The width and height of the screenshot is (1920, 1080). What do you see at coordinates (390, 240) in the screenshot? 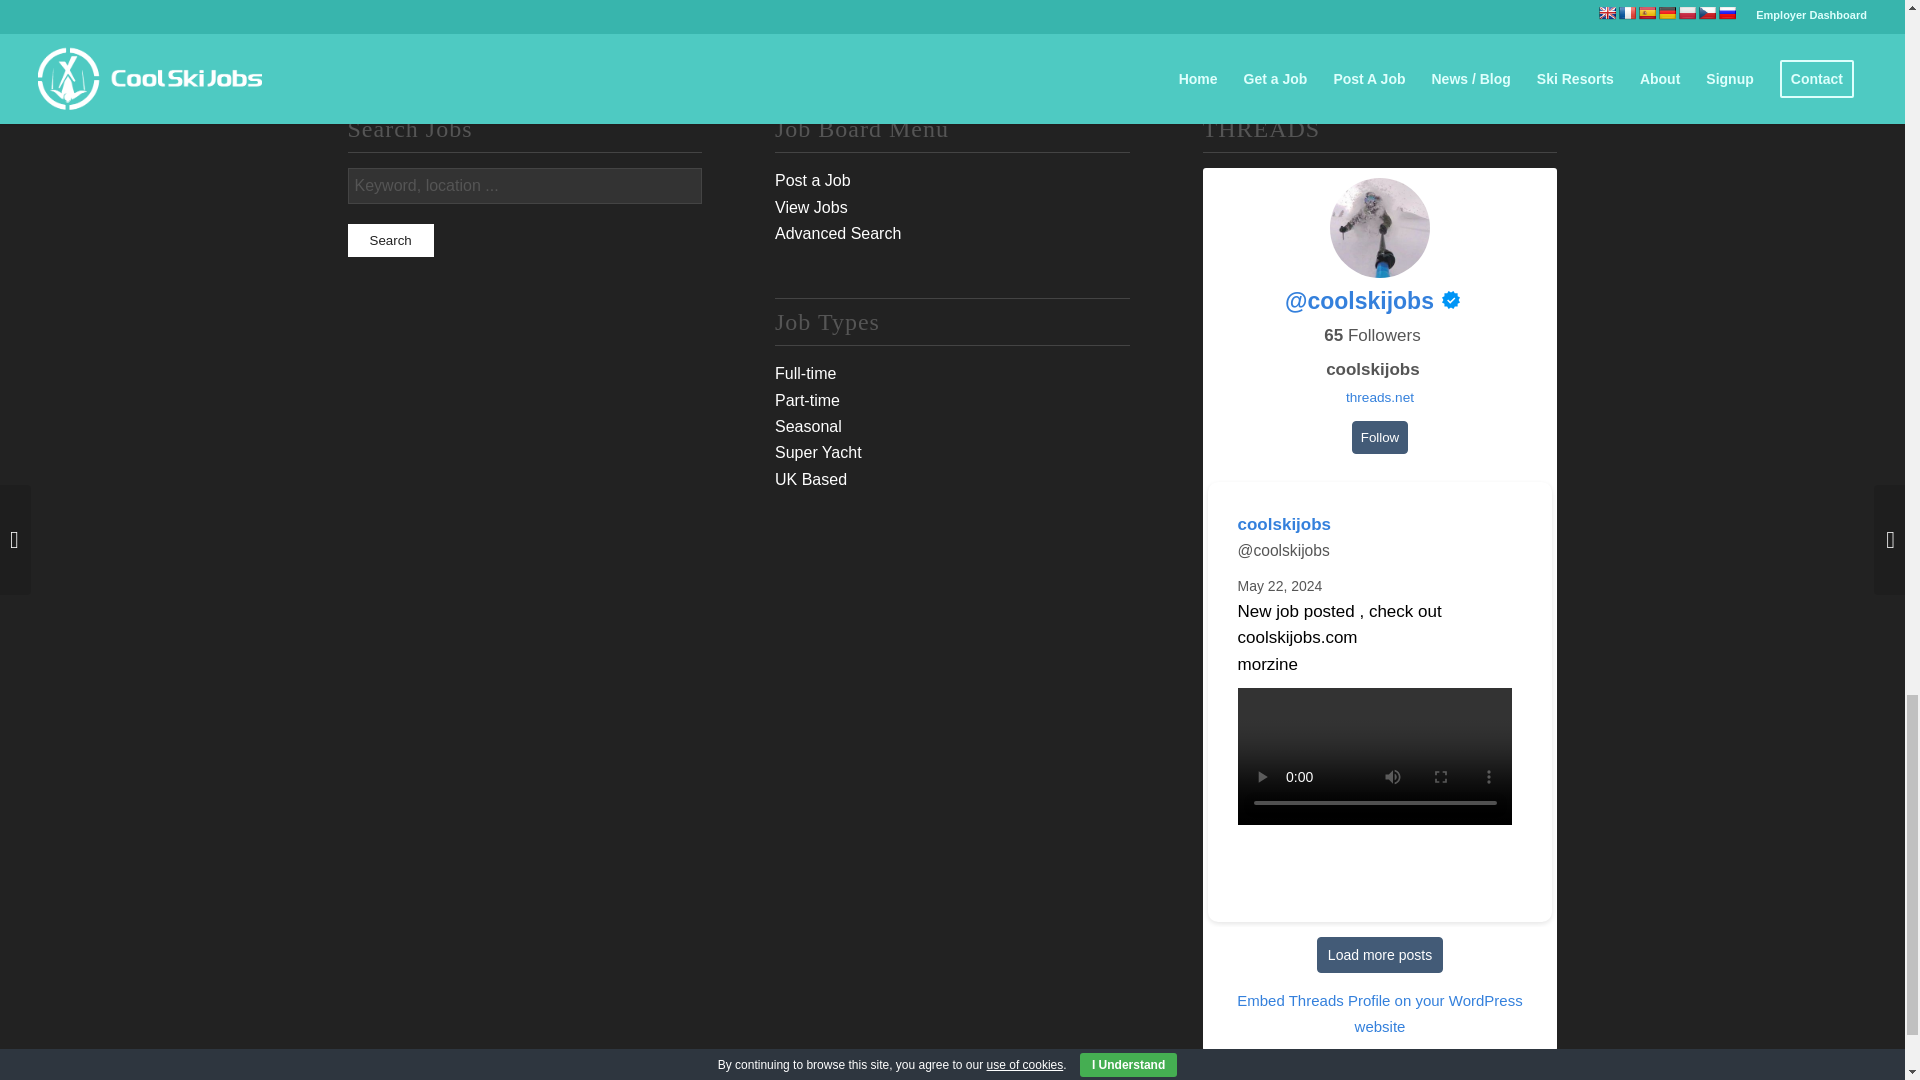
I see `Search` at bounding box center [390, 240].